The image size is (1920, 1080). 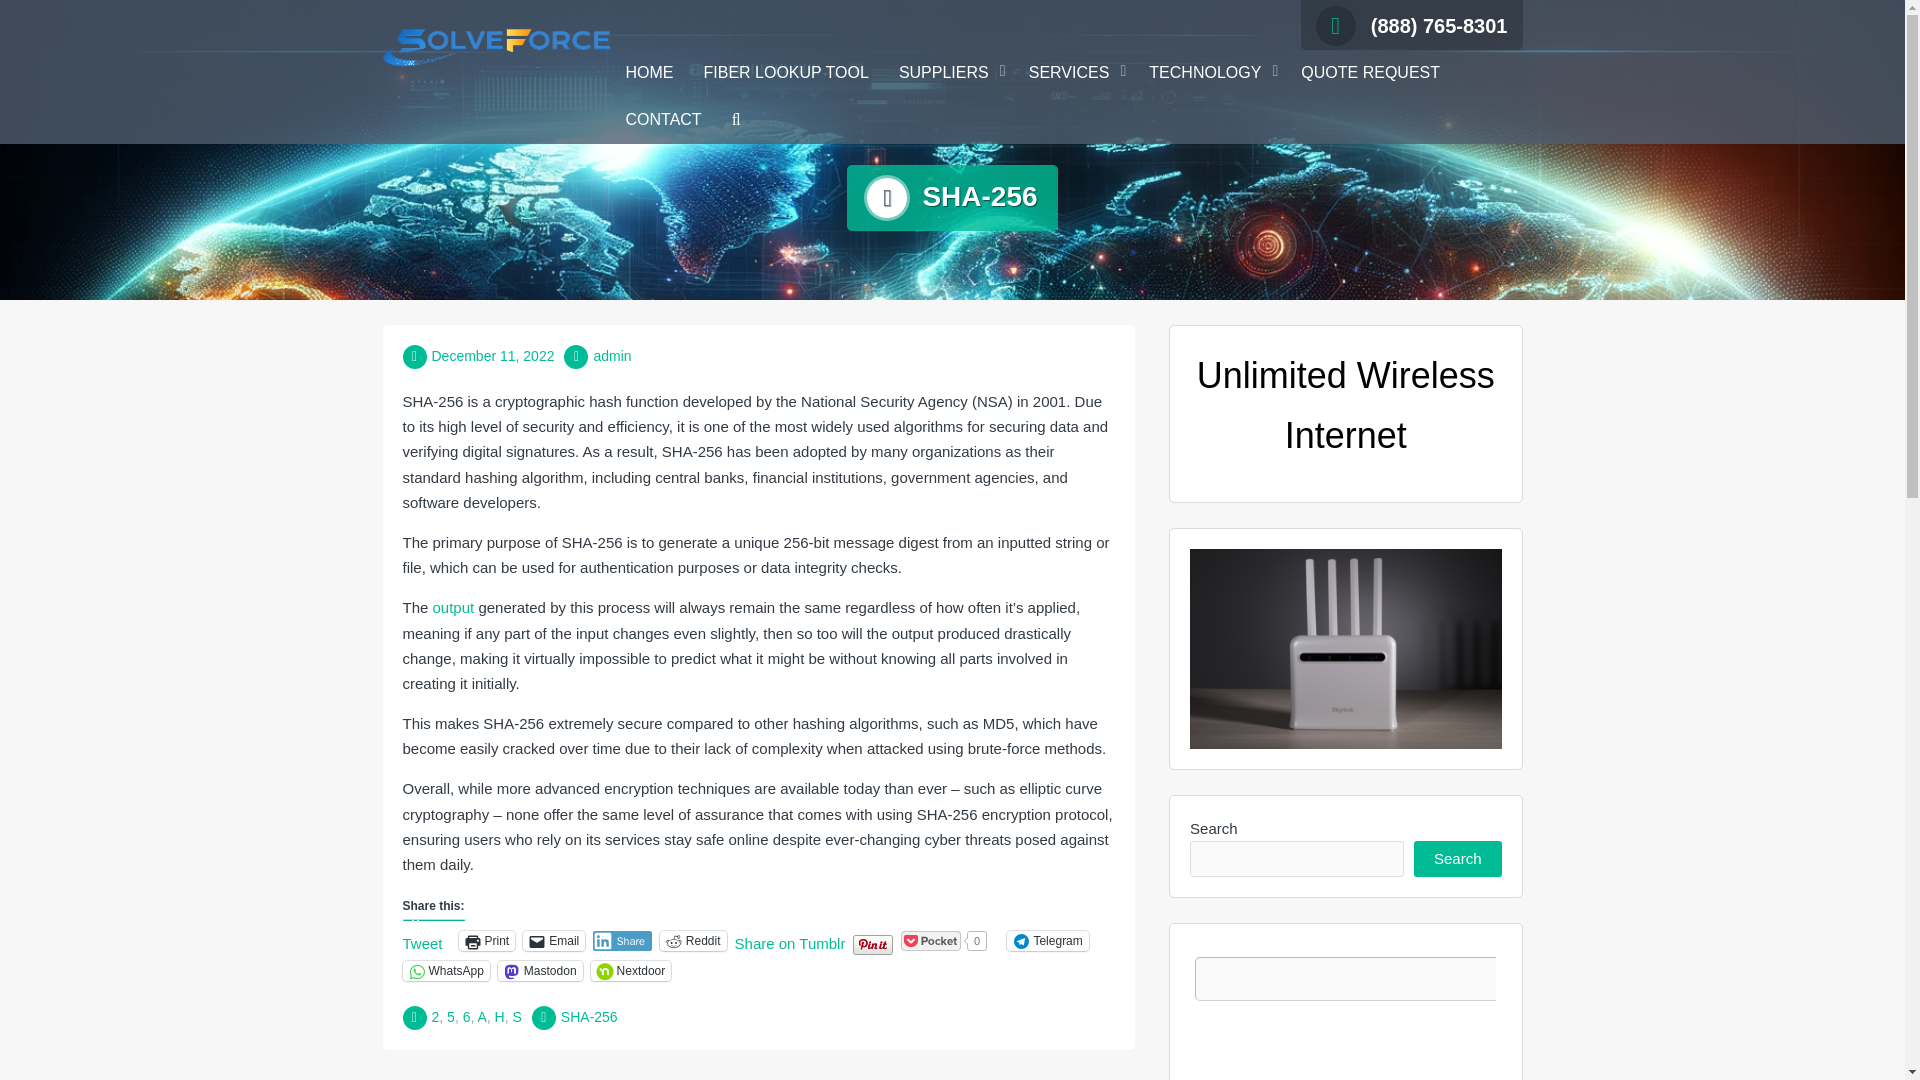 What do you see at coordinates (1370, 73) in the screenshot?
I see `QUOTE REQUEST` at bounding box center [1370, 73].